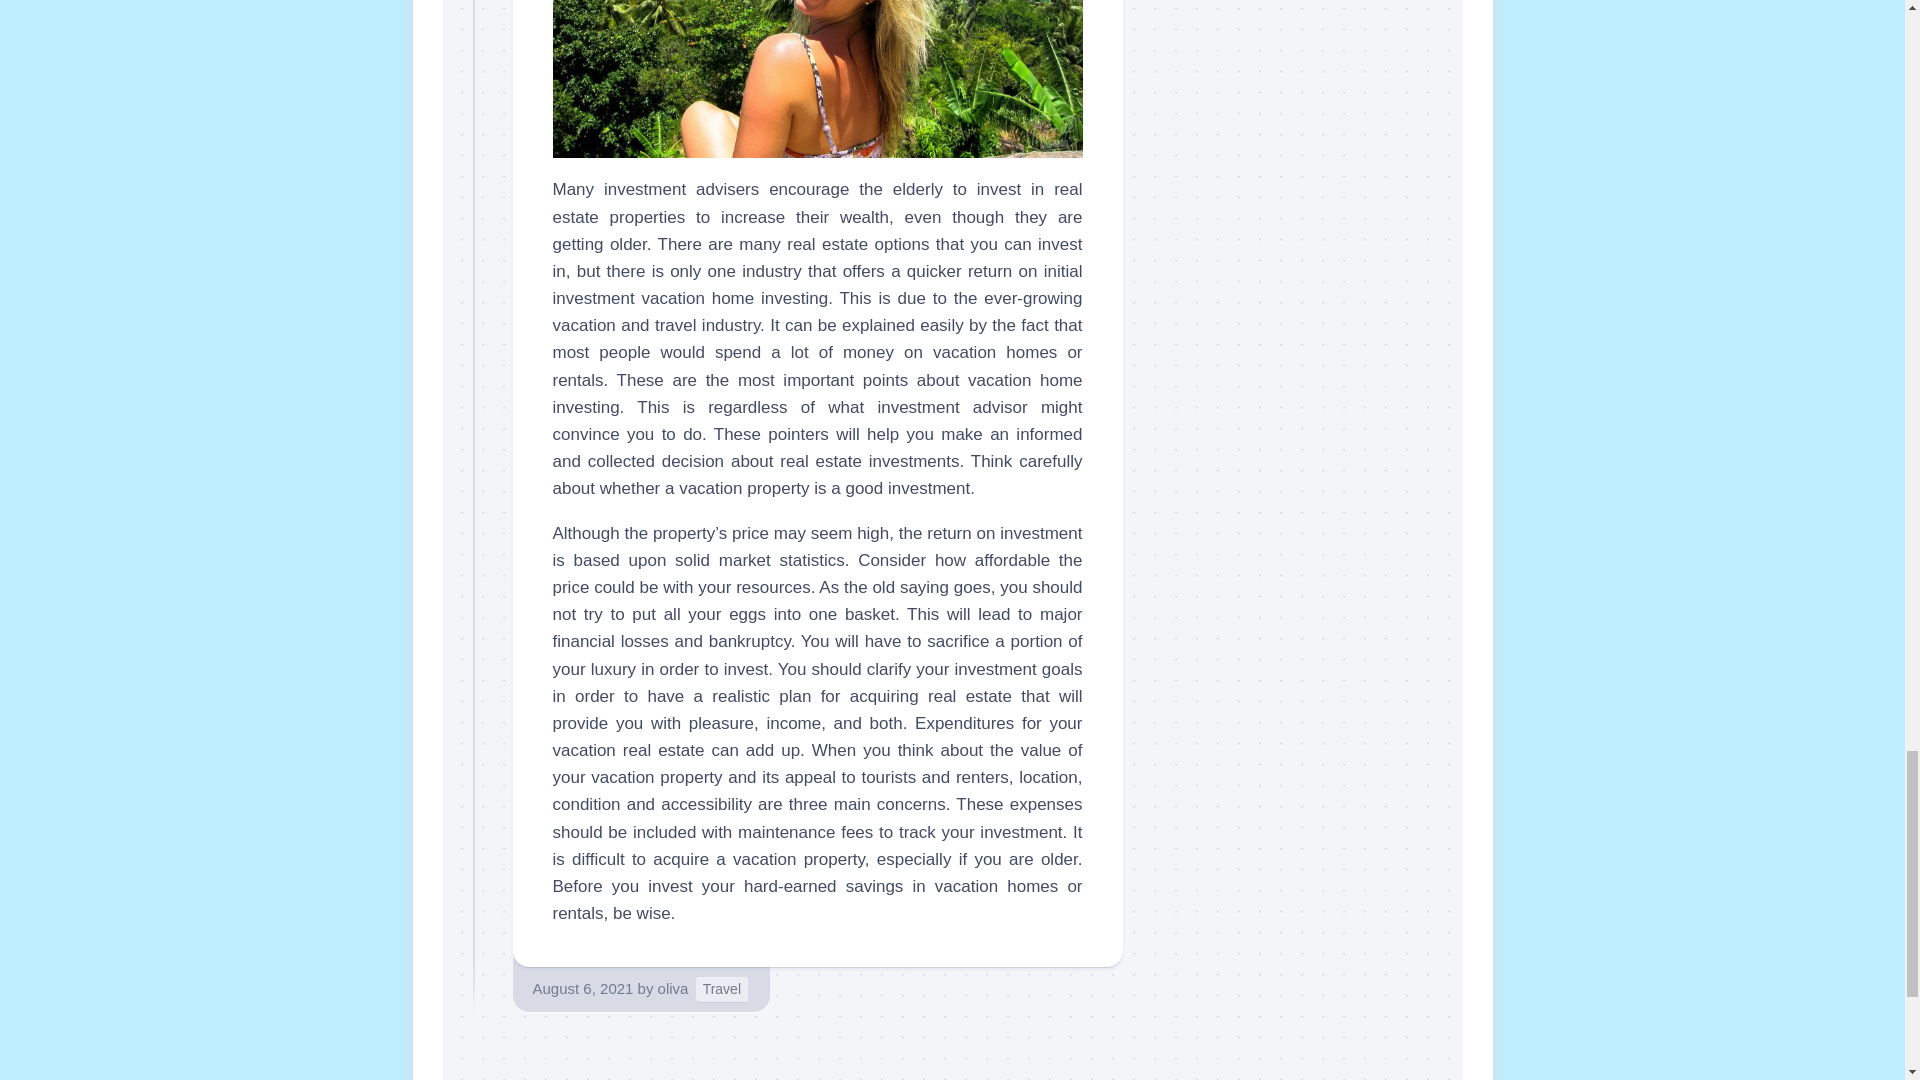 The image size is (1920, 1080). Describe the element at coordinates (674, 988) in the screenshot. I see `oliva` at that location.